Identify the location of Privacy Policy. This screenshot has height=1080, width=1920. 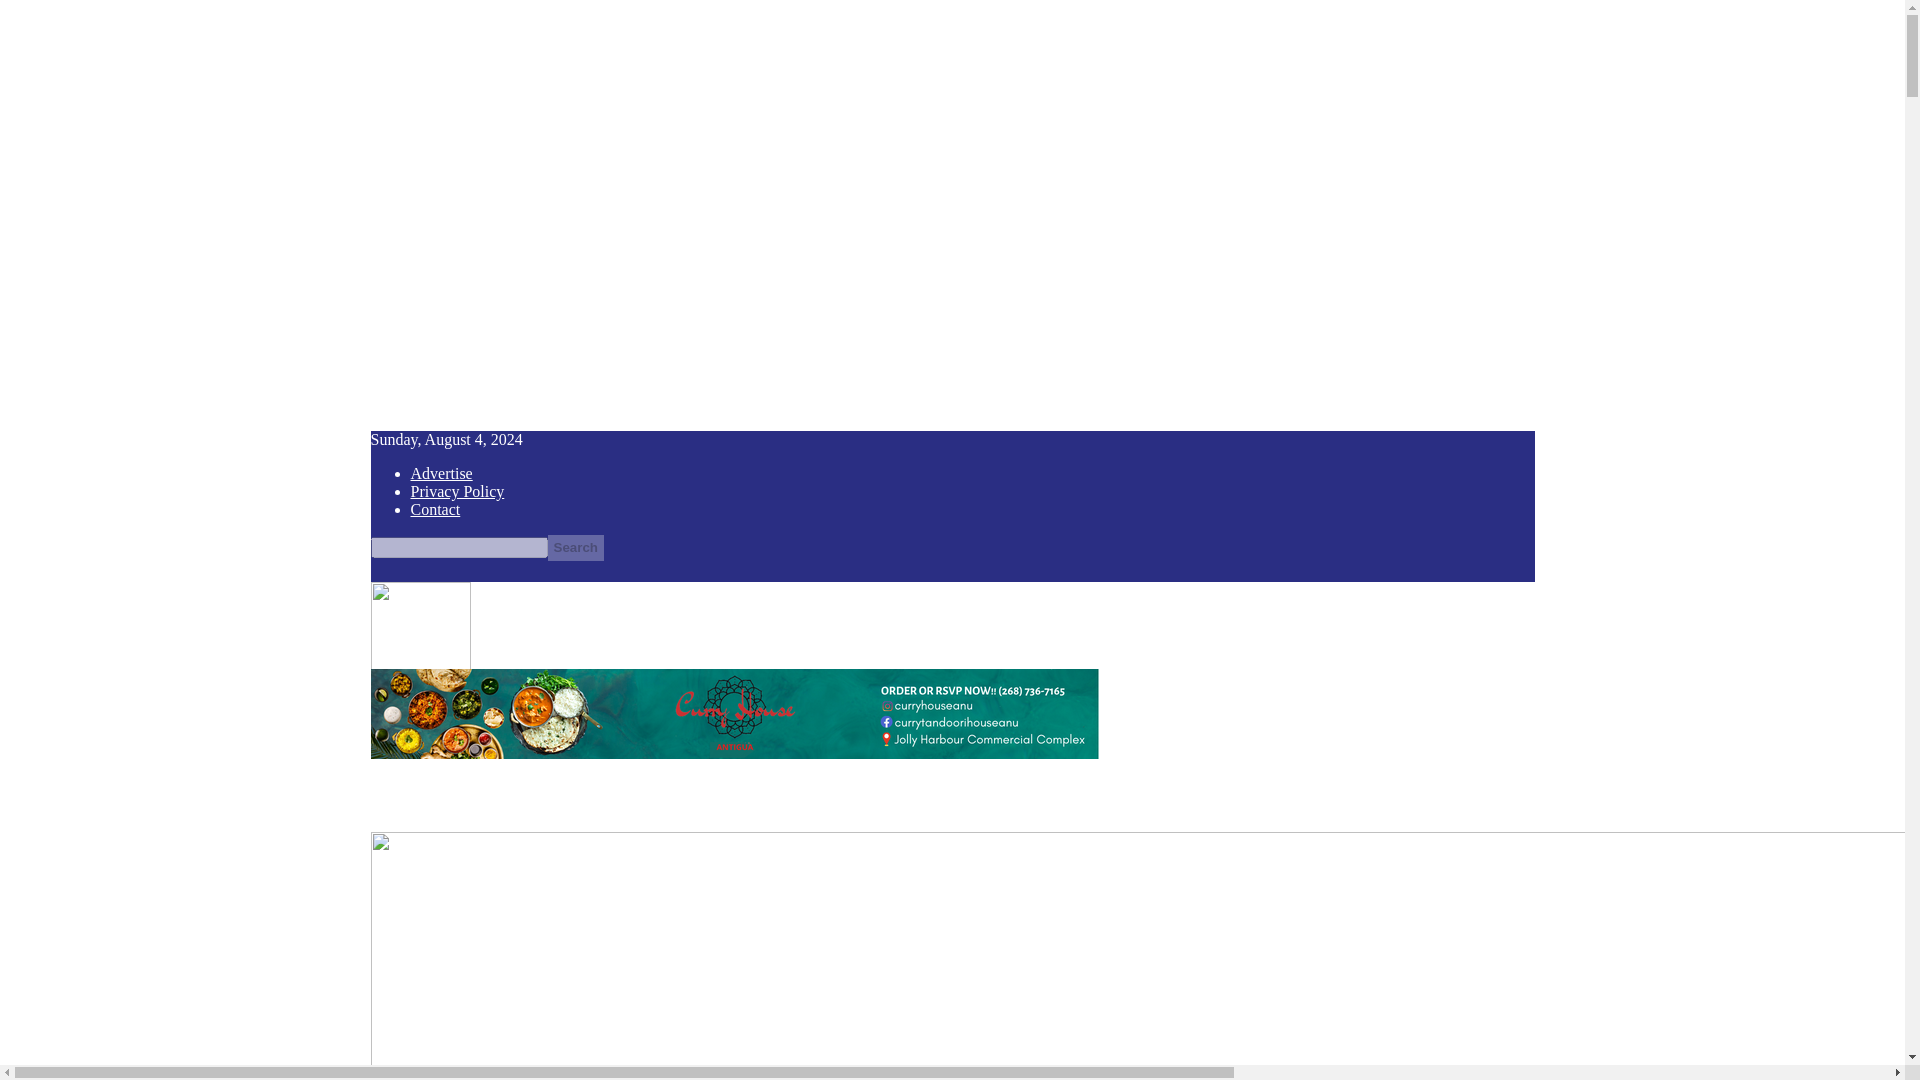
(456, 491).